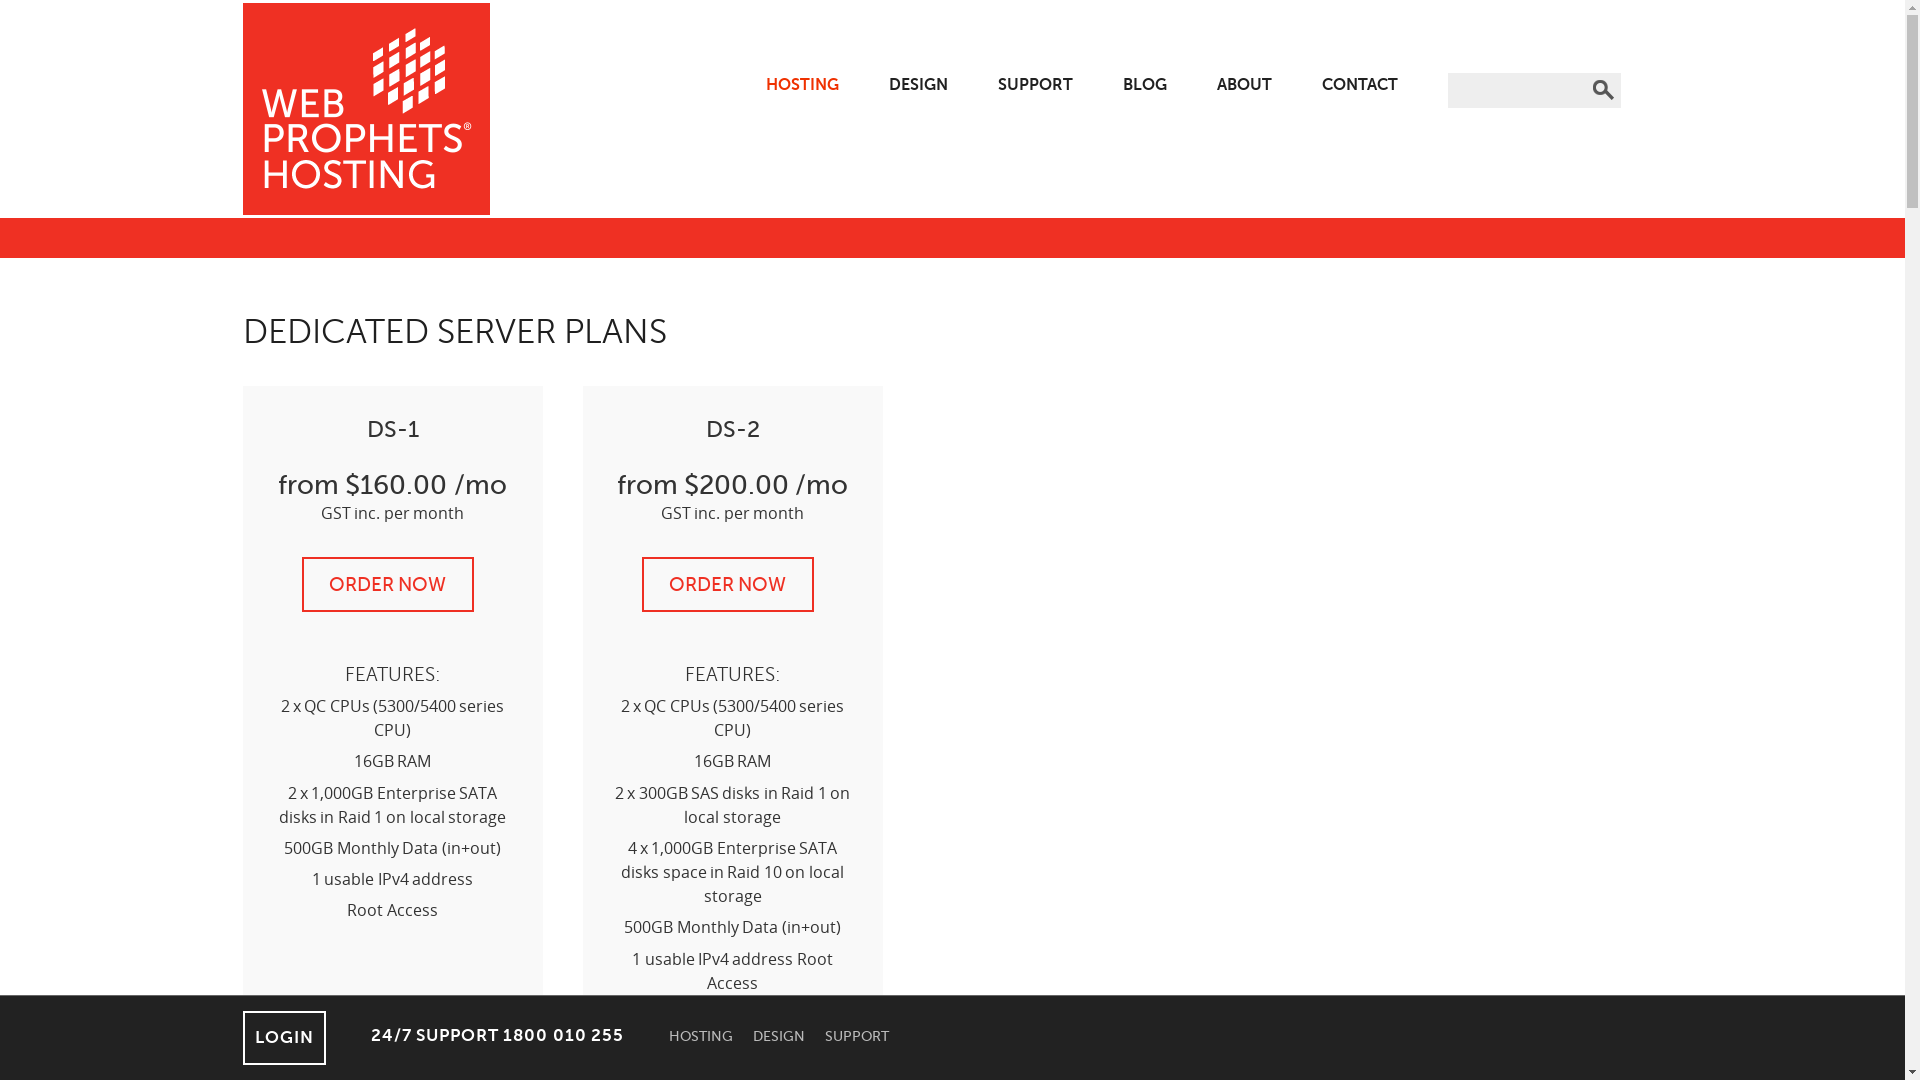 This screenshot has width=1920, height=1080. Describe the element at coordinates (1036, 85) in the screenshot. I see `SUPPORT` at that location.